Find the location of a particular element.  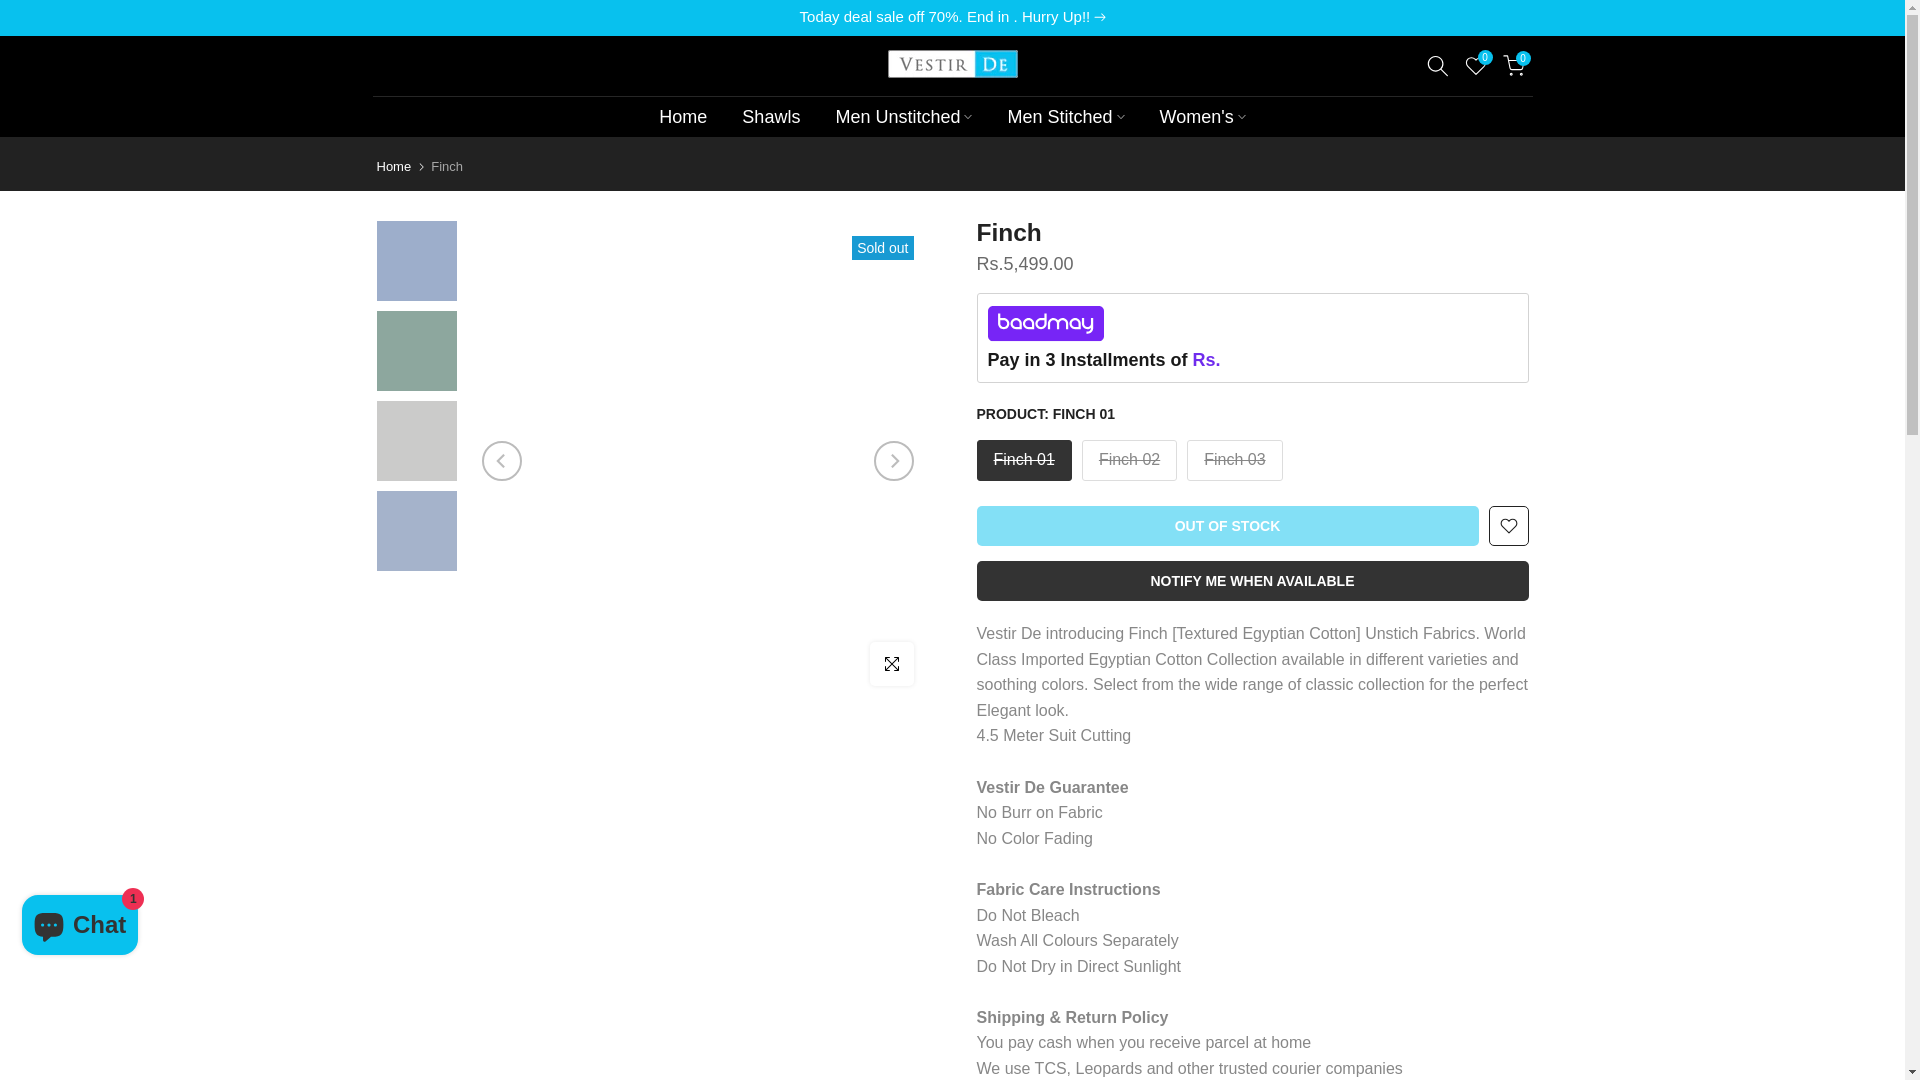

Shopify online store chat is located at coordinates (80, 928).